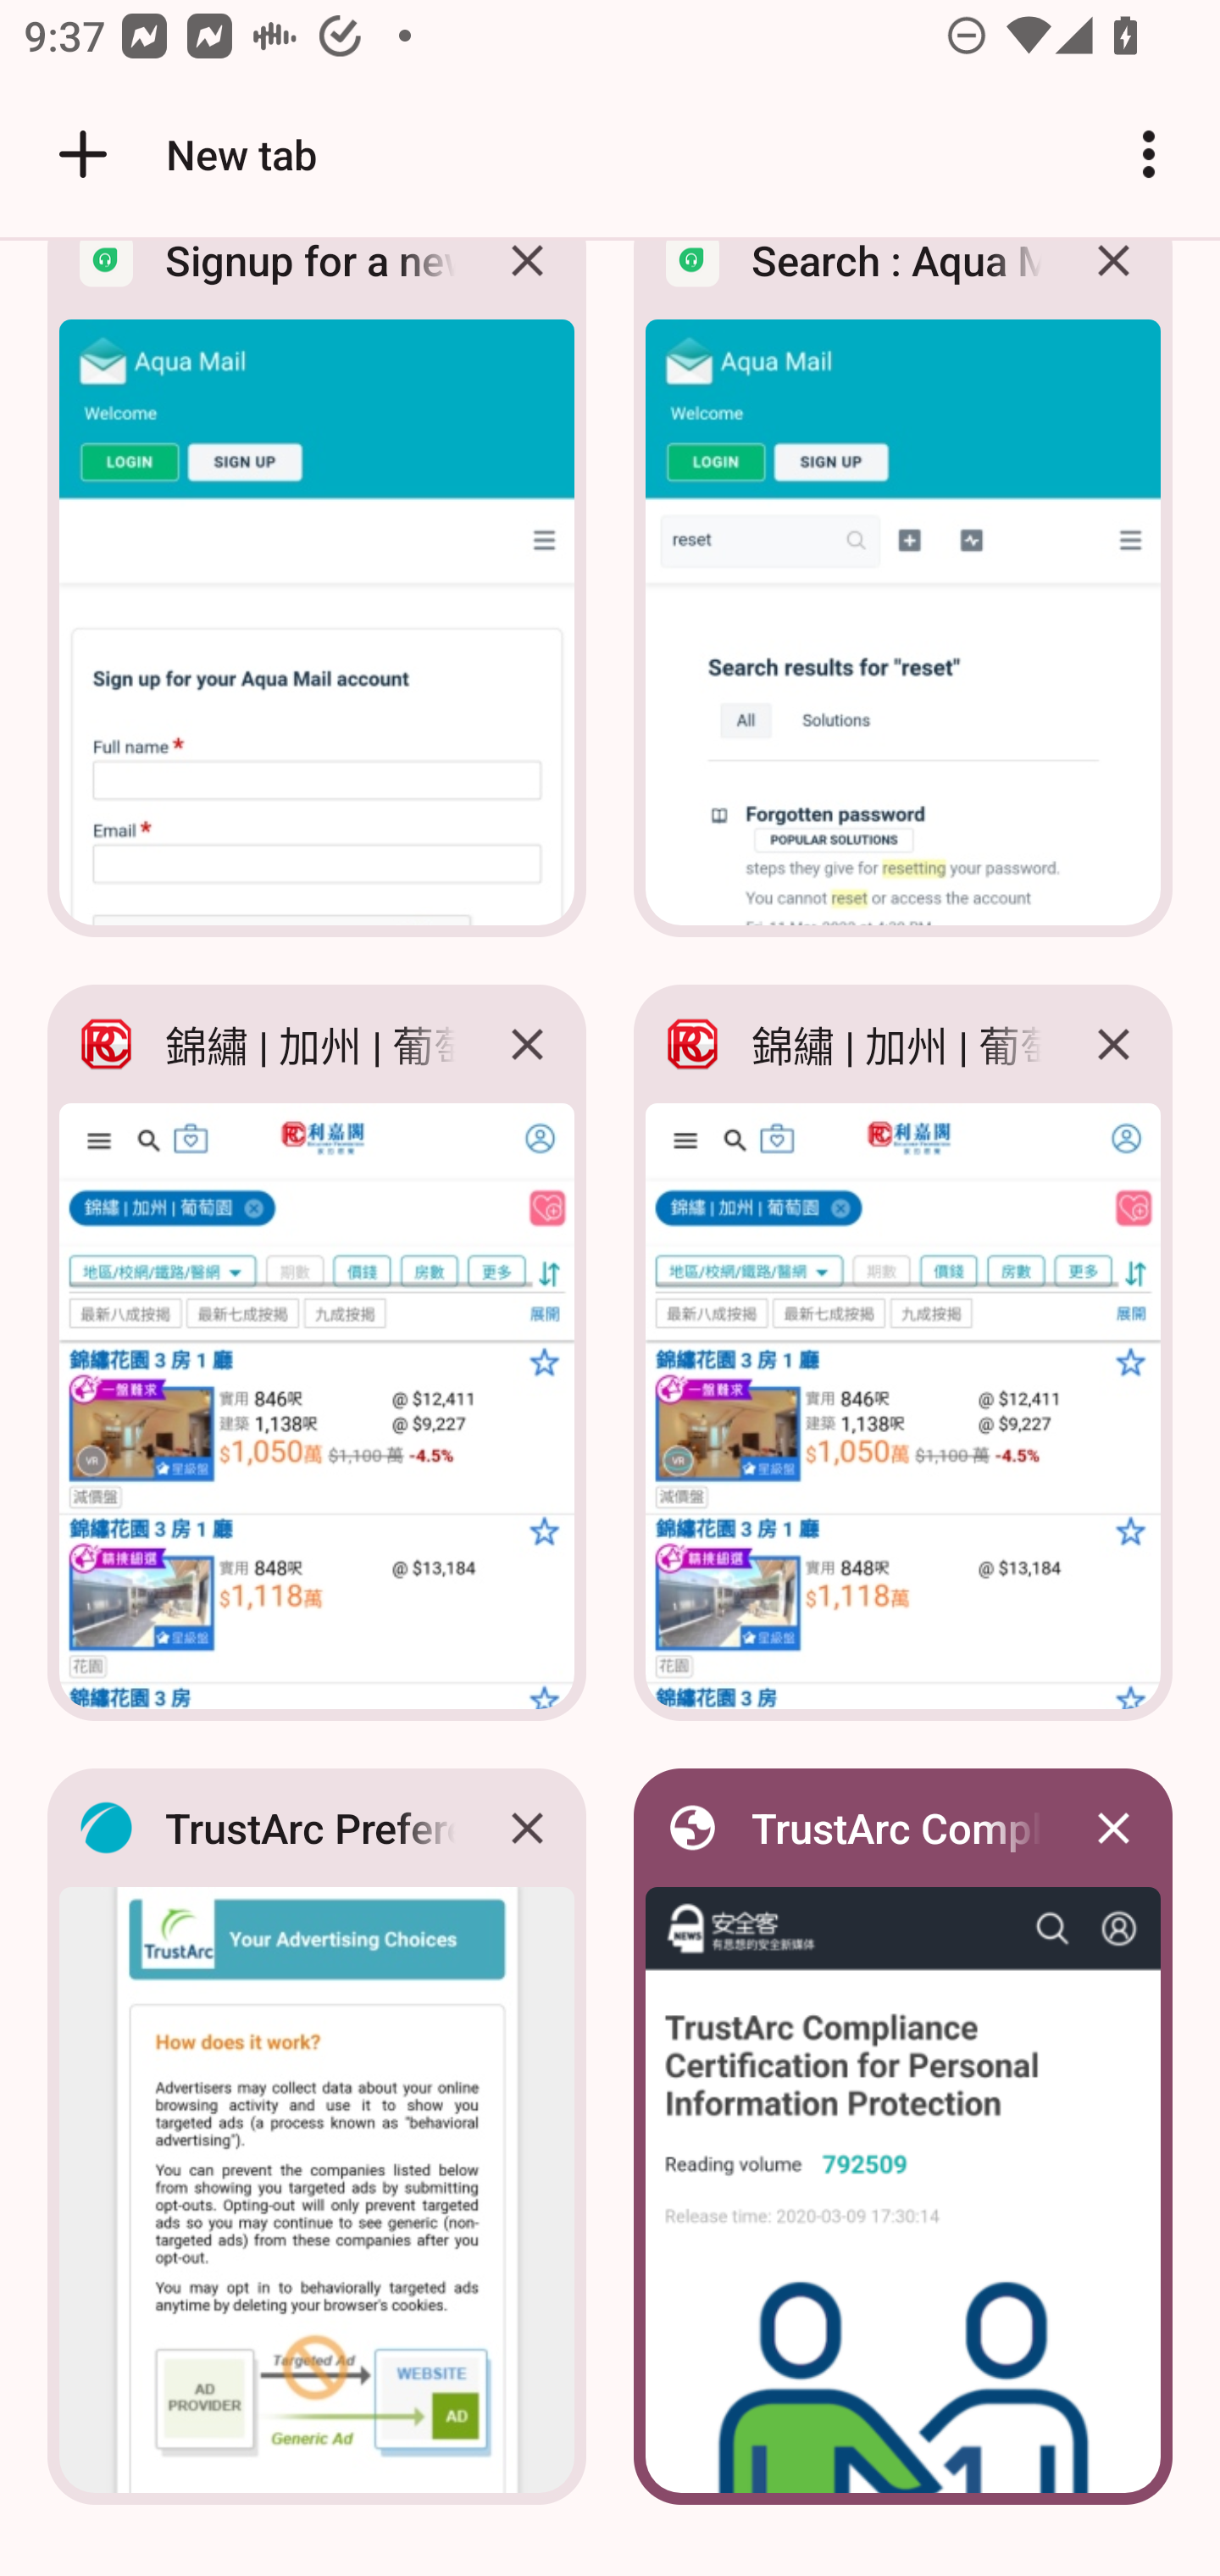 This screenshot has width=1220, height=2576. What do you see at coordinates (1149, 154) in the screenshot?
I see `Customize and control Google Chrome` at bounding box center [1149, 154].